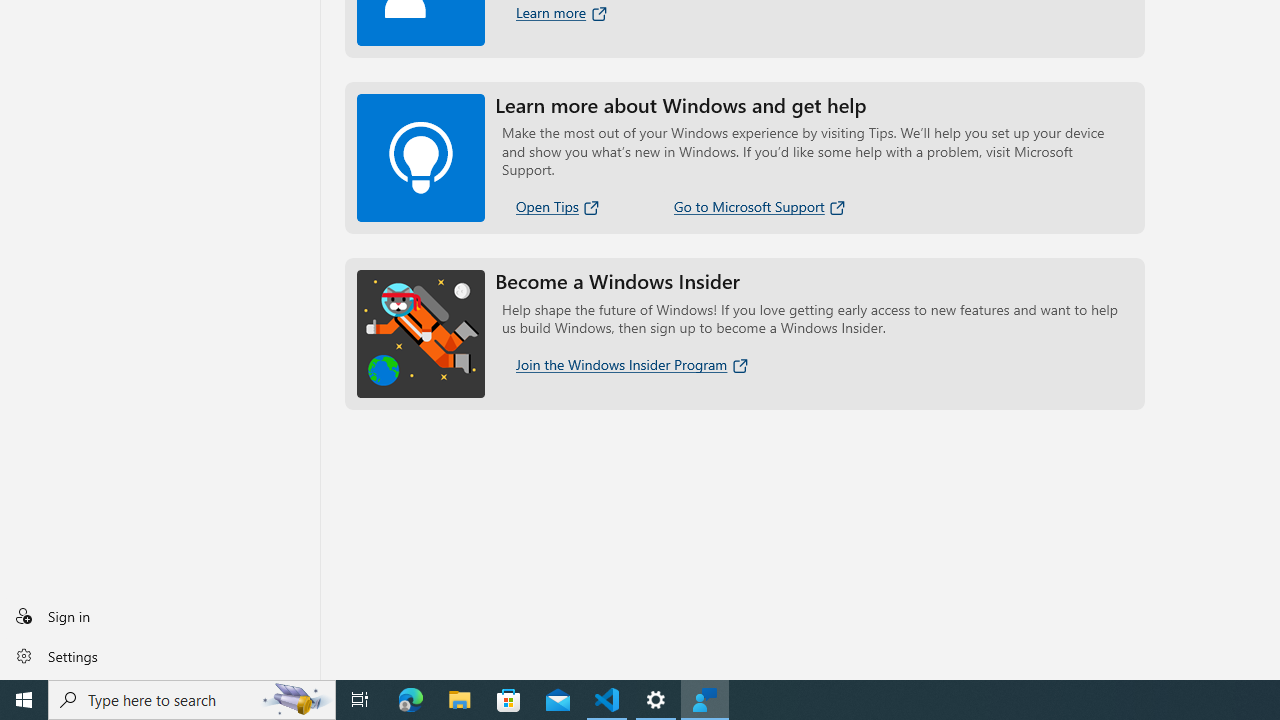 The width and height of the screenshot is (1280, 720). Describe the element at coordinates (460, 700) in the screenshot. I see `File Explorer` at that location.